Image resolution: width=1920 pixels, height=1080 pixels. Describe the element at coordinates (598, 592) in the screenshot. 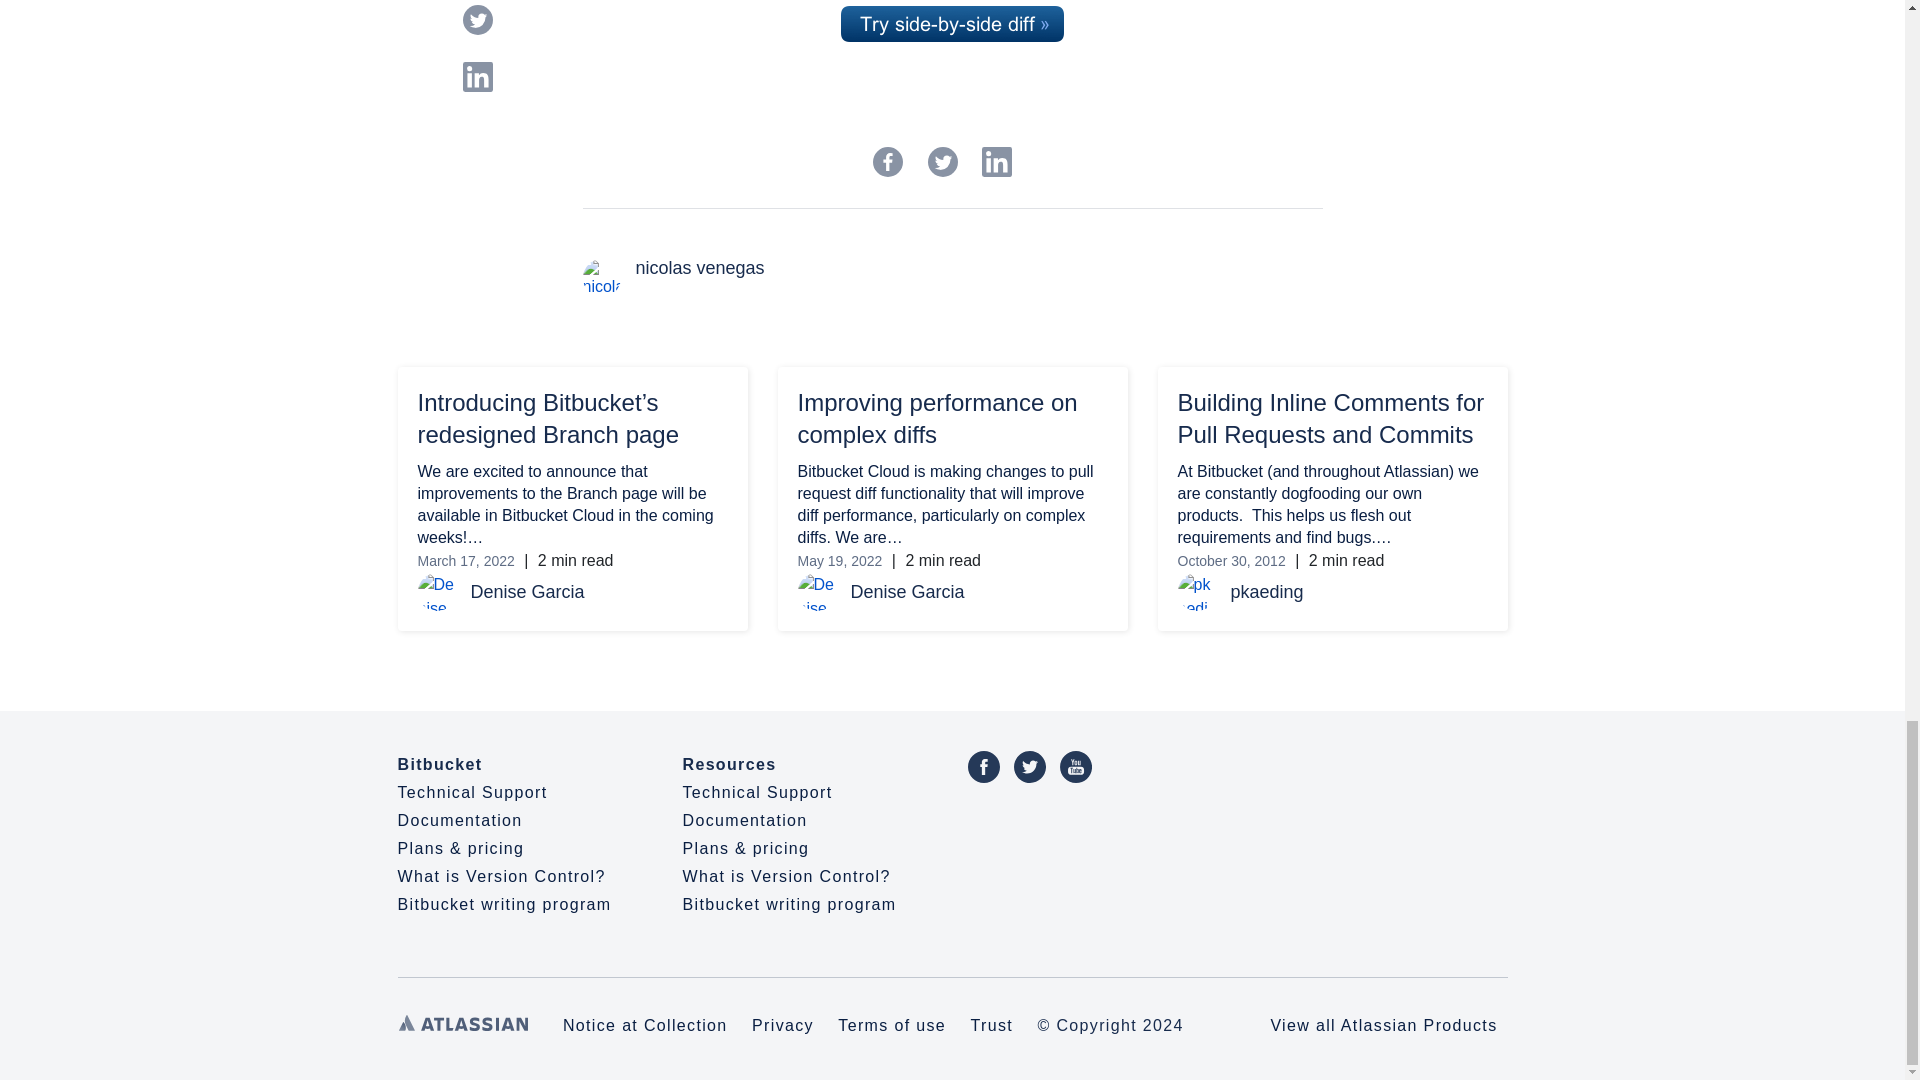

I see `Denise Garcia` at that location.